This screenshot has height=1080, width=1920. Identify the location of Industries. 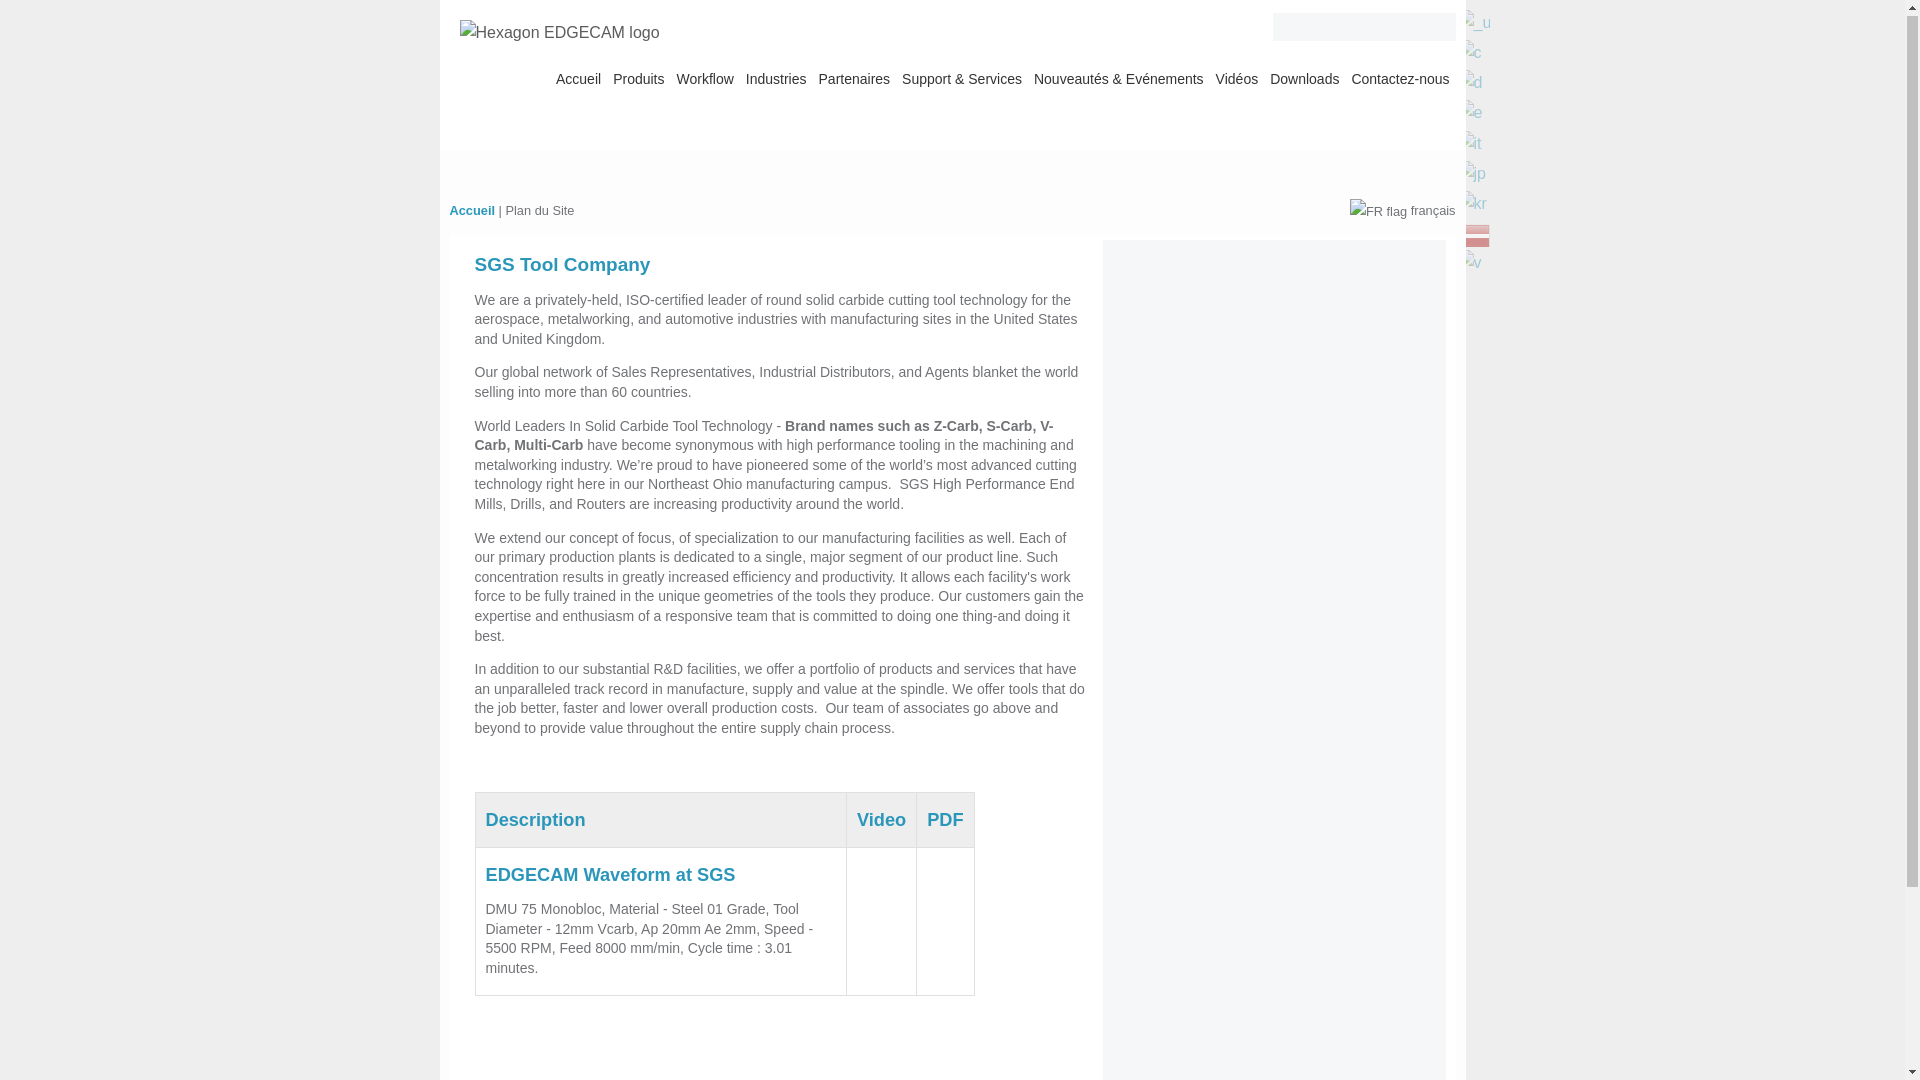
(1473, 112).